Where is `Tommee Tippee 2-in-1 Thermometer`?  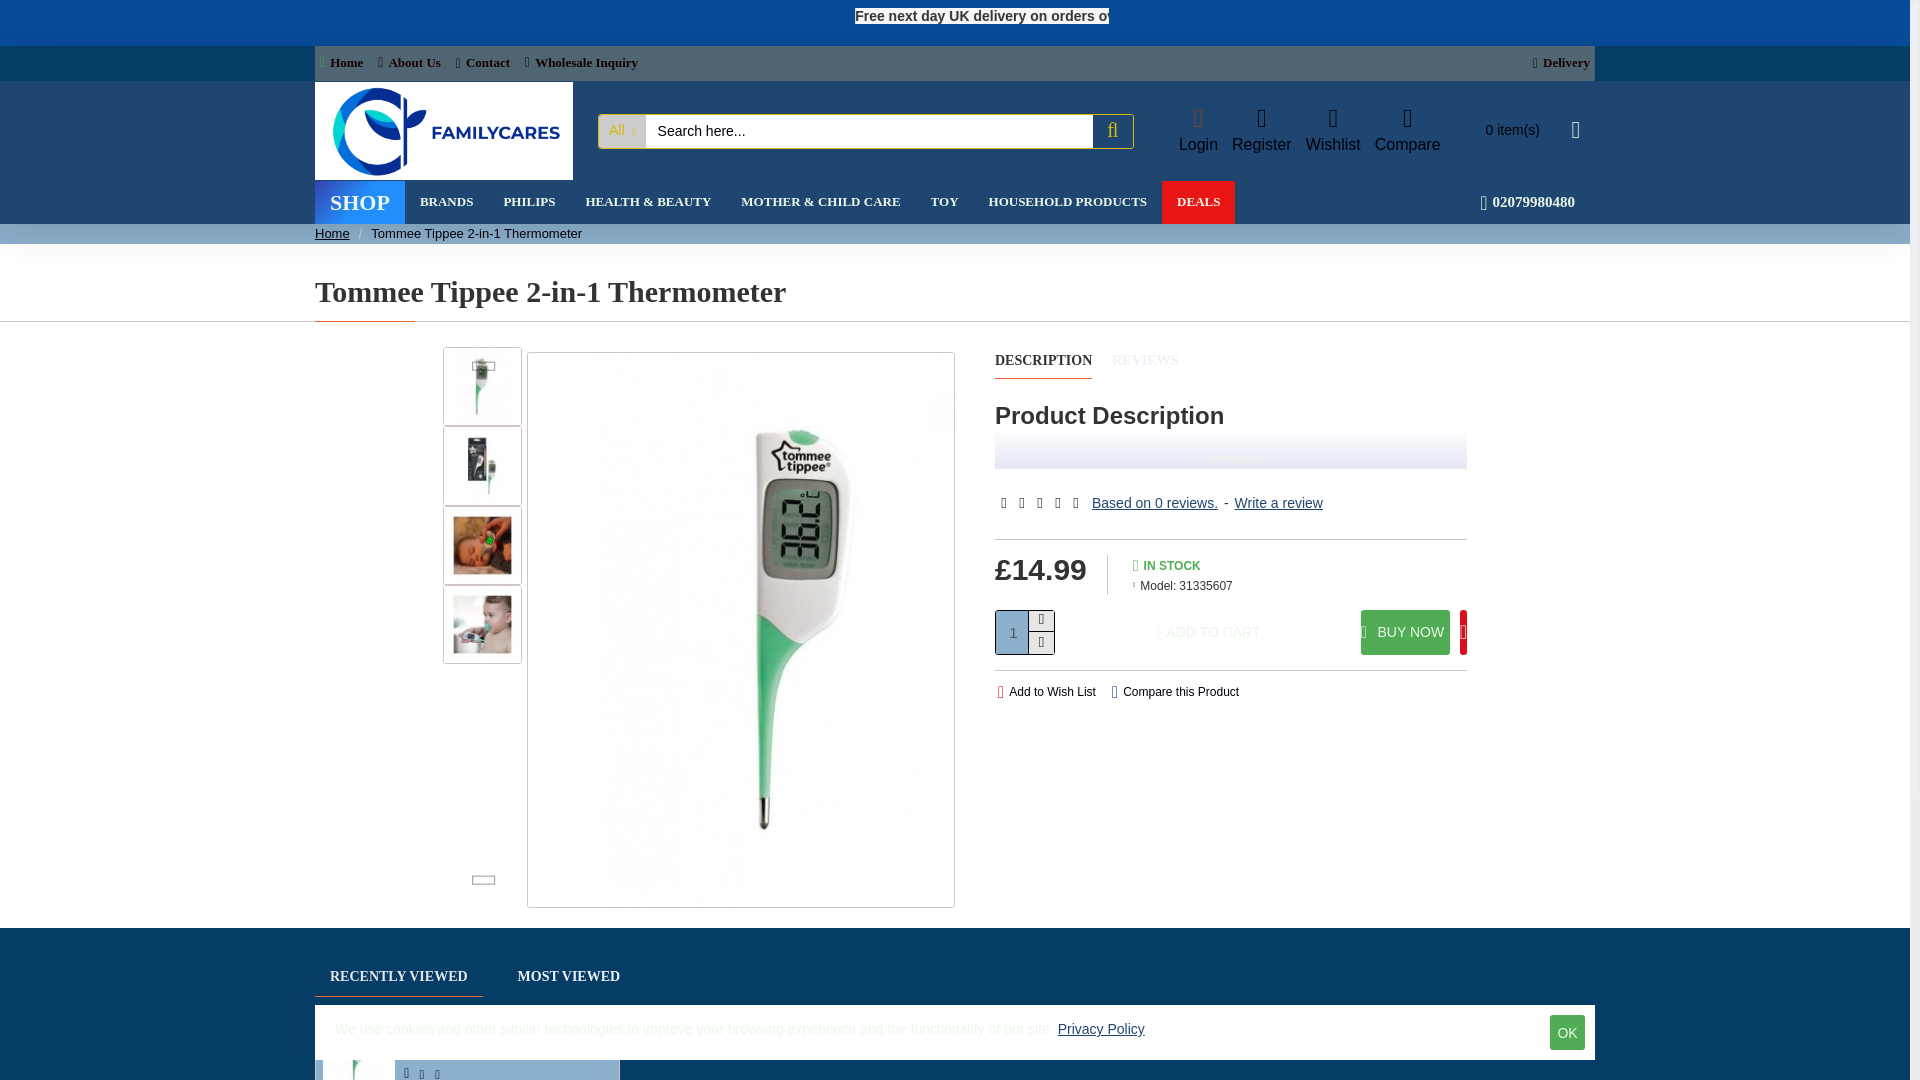 Tommee Tippee 2-in-1 Thermometer is located at coordinates (482, 546).